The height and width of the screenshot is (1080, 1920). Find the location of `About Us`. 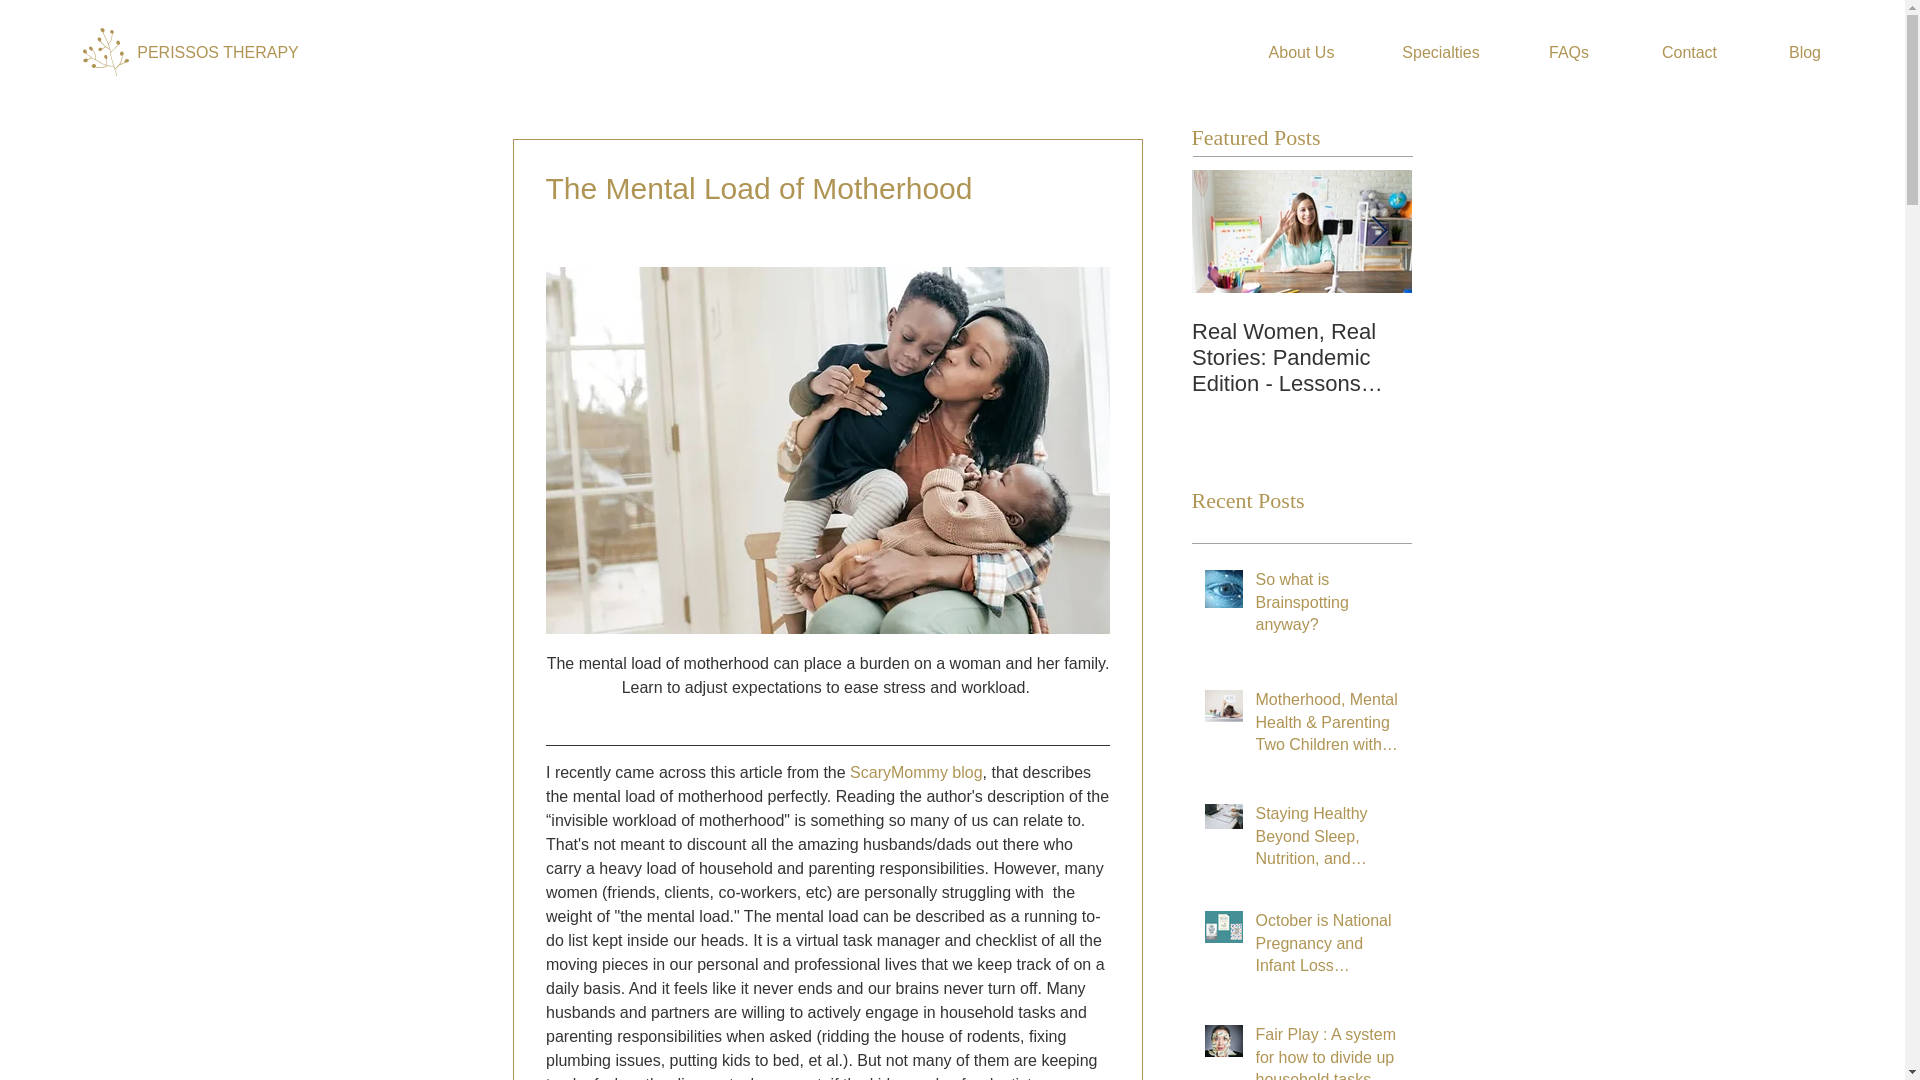

About Us is located at coordinates (1301, 52).